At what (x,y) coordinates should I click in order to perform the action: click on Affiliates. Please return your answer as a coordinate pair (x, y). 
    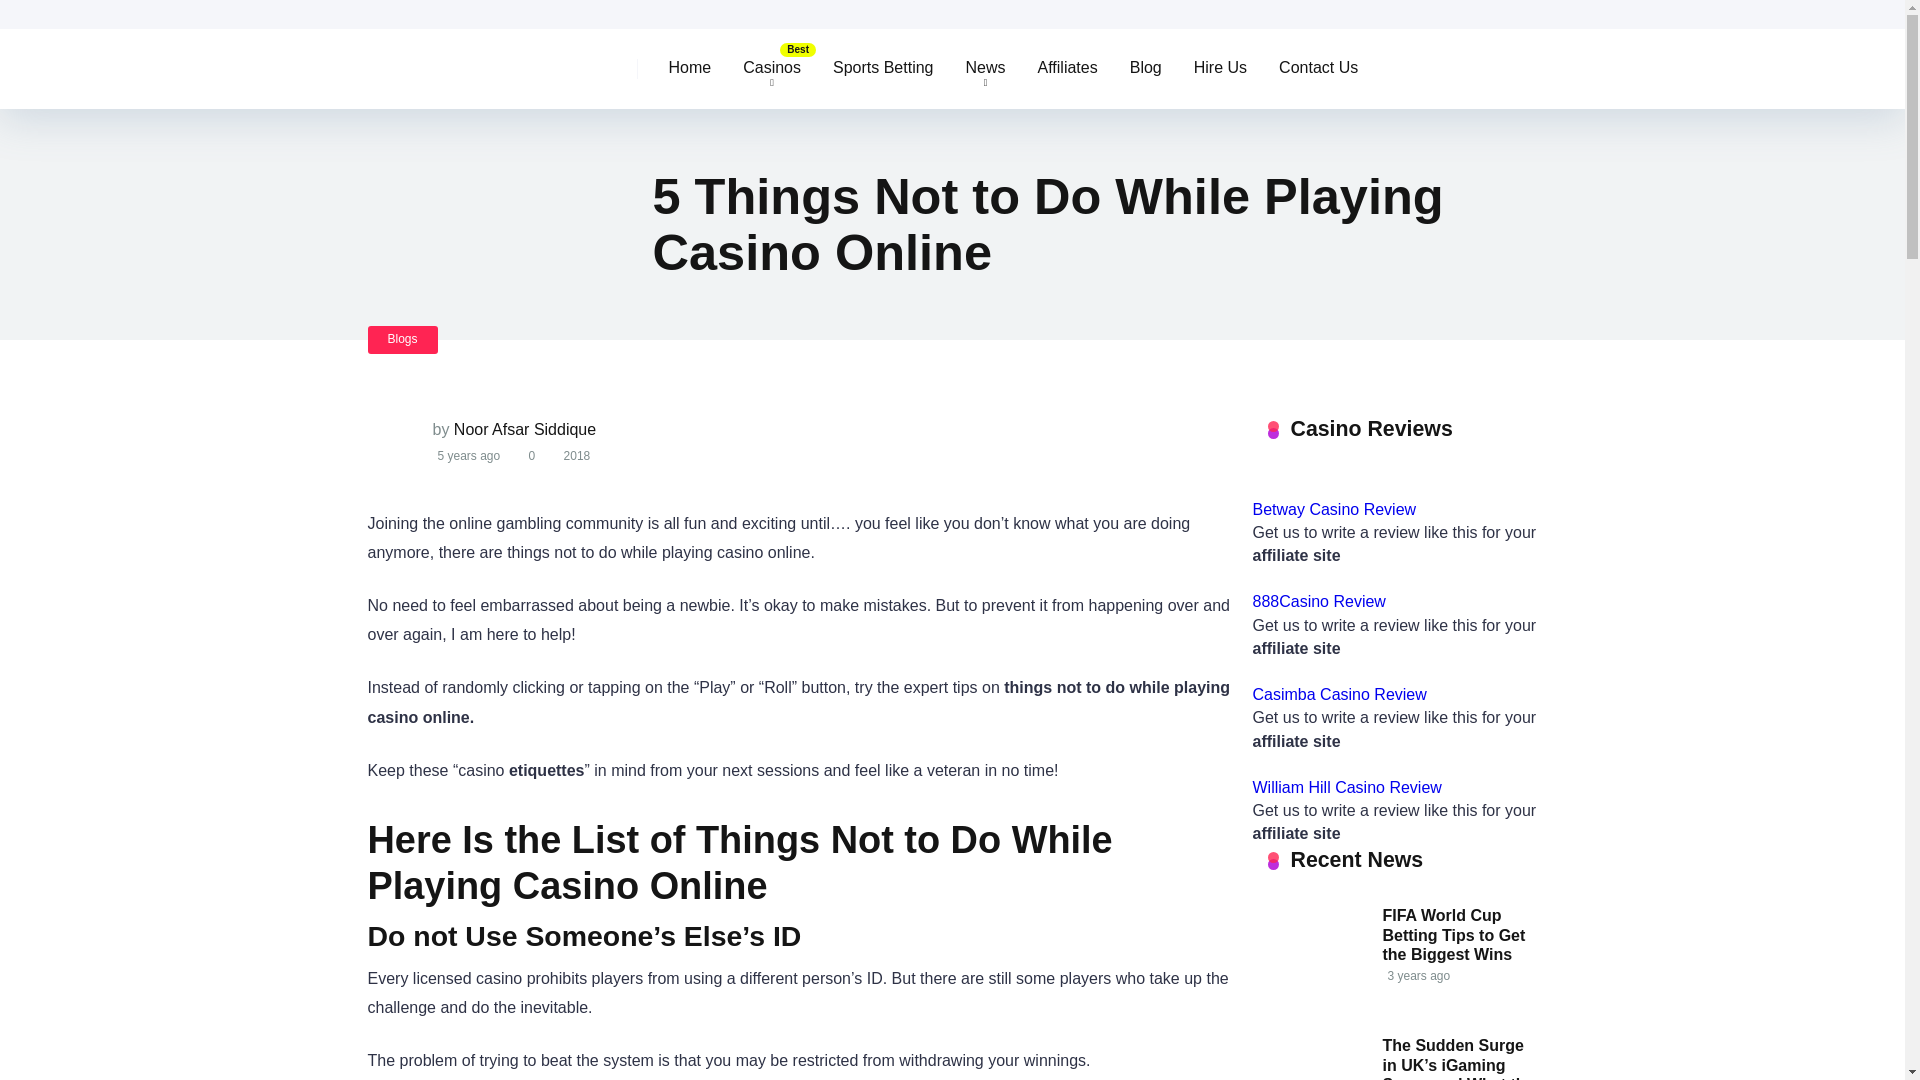
    Looking at the image, I should click on (1067, 69).